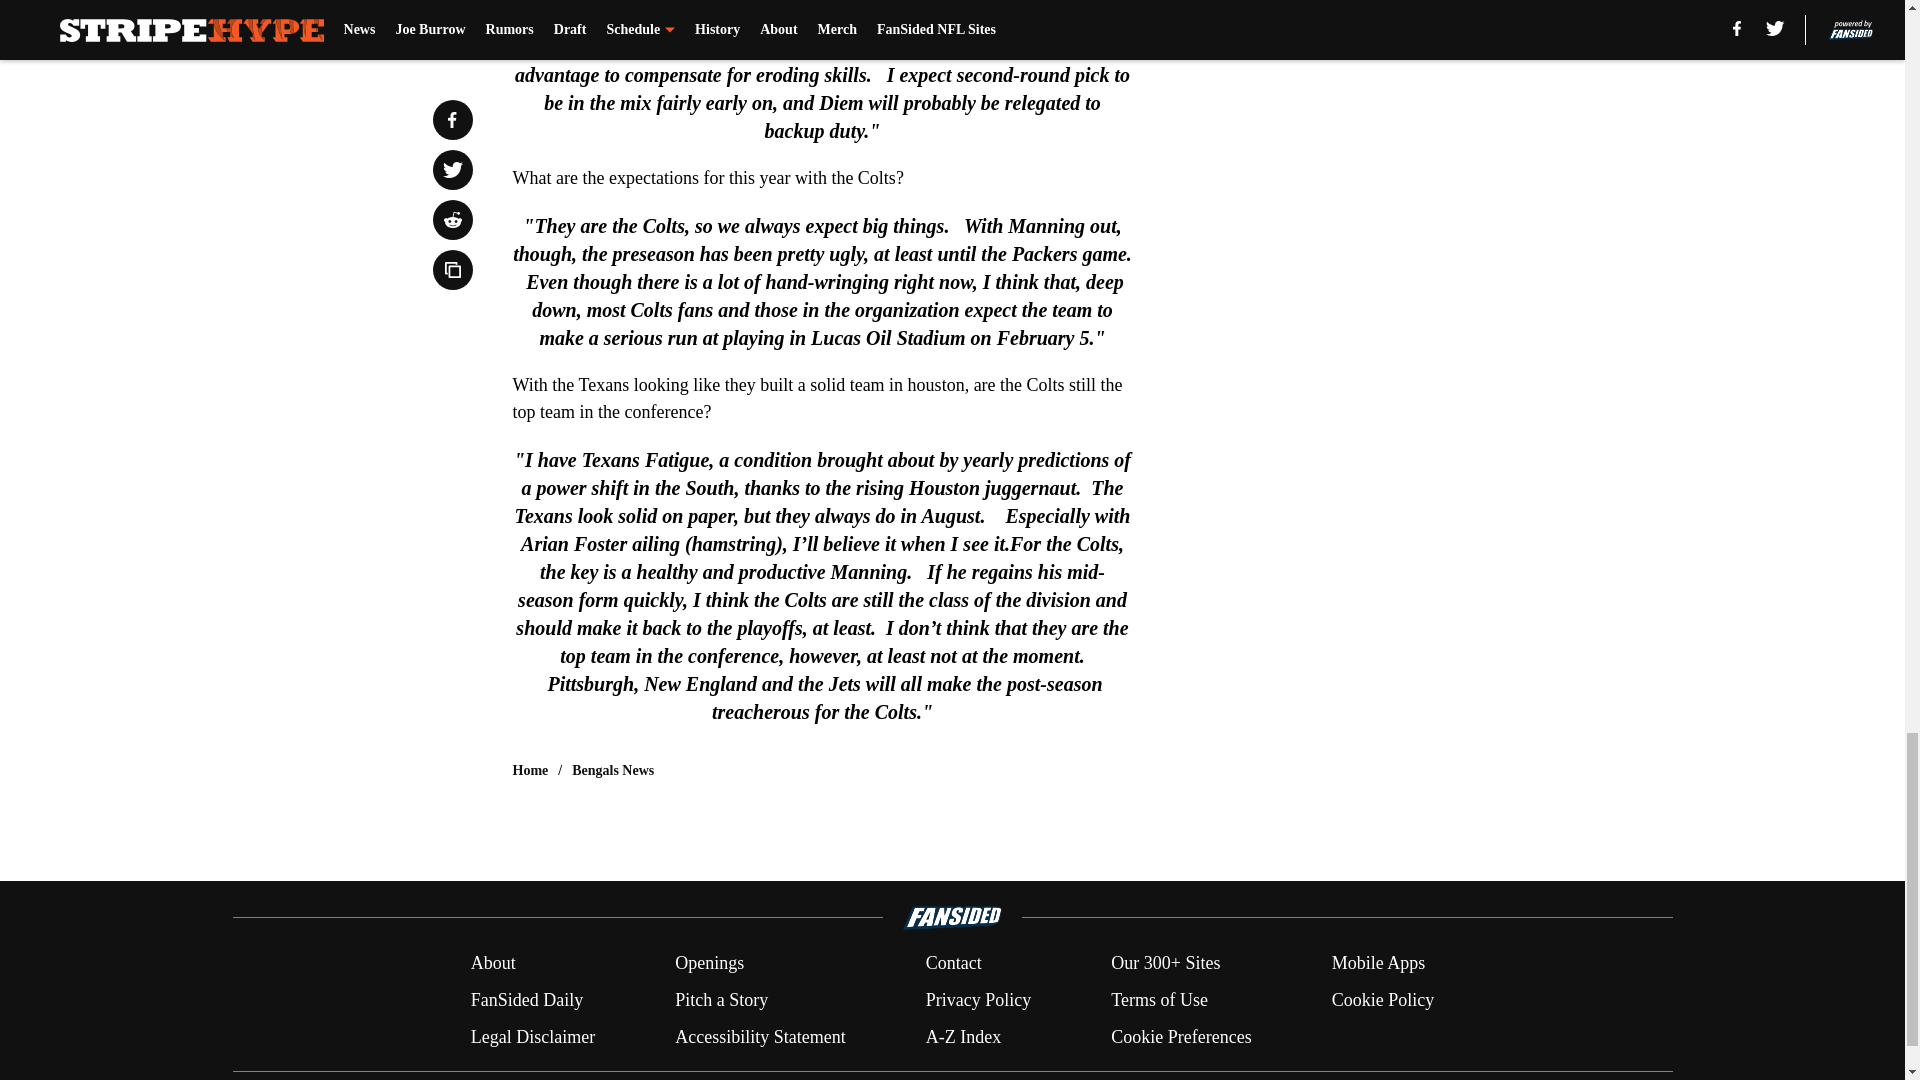  Describe the element at coordinates (760, 1036) in the screenshot. I see `Accessibility Statement` at that location.